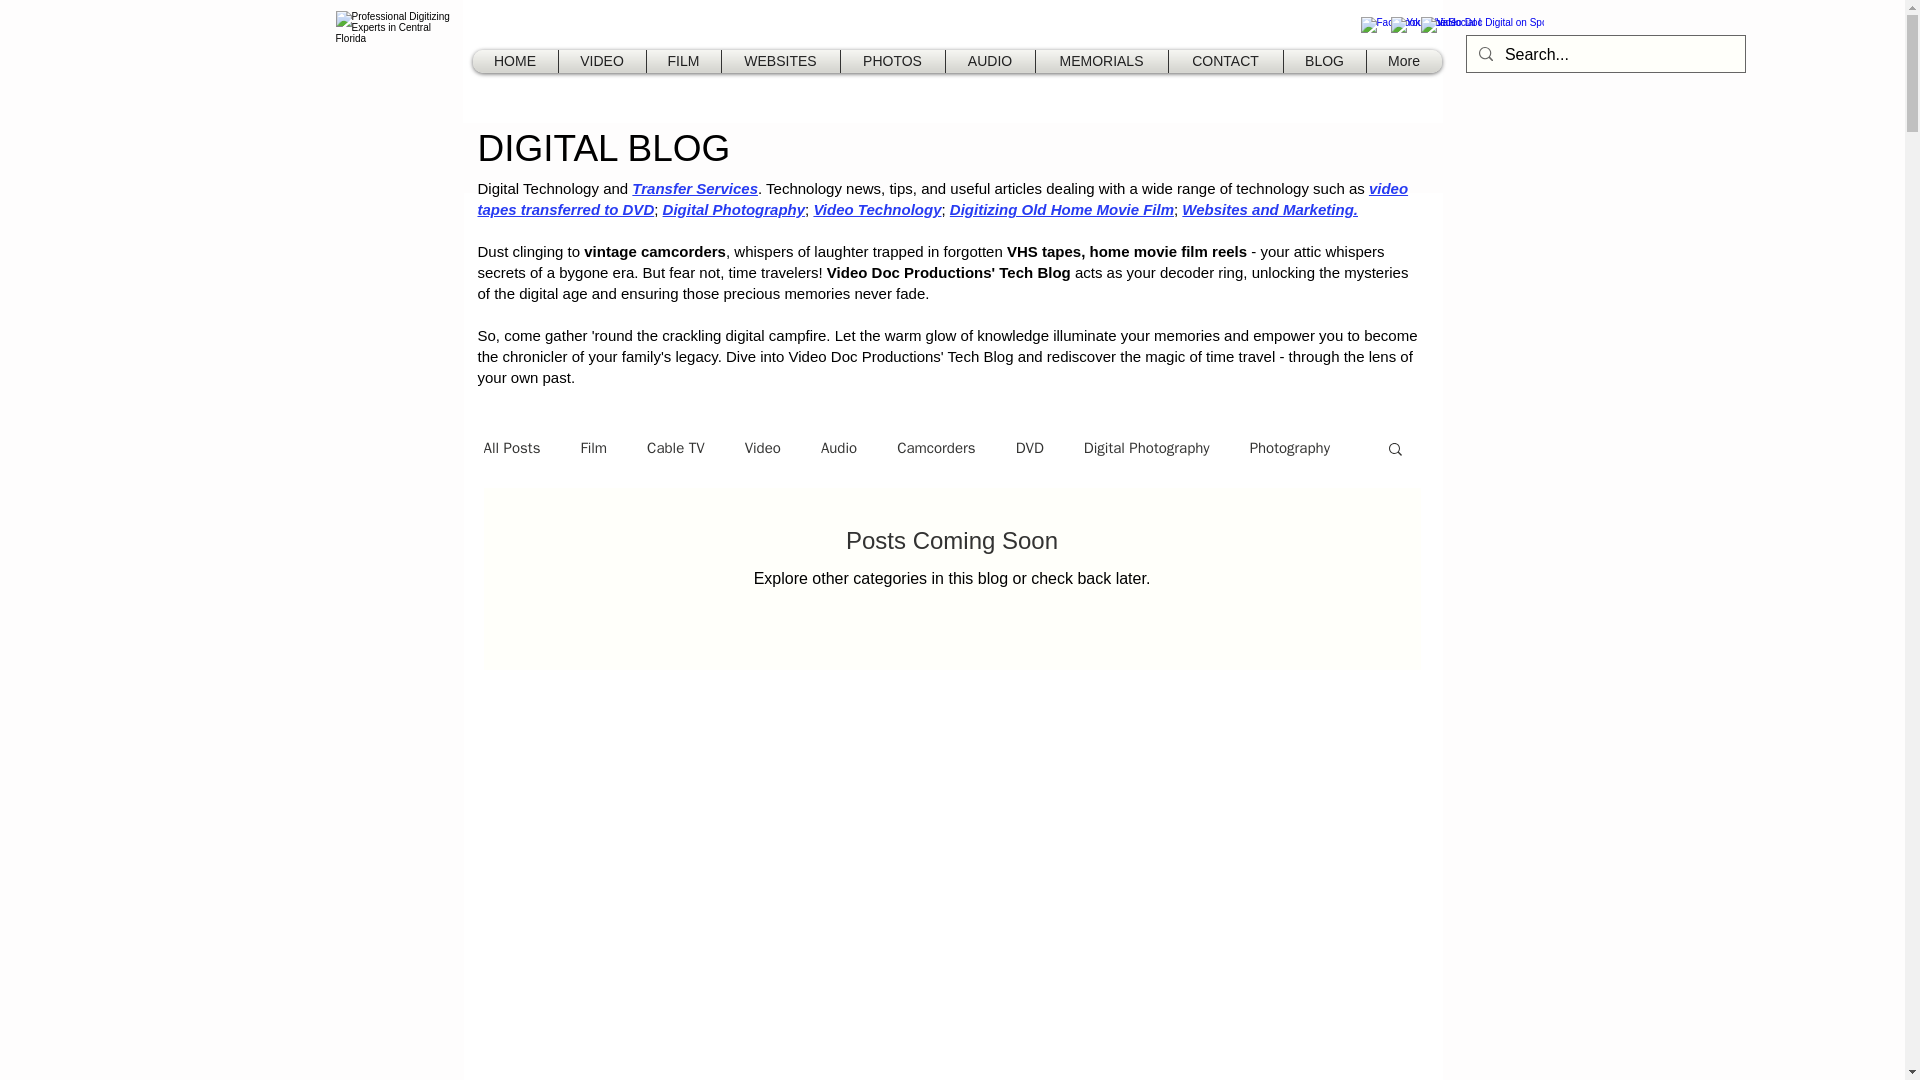 This screenshot has height=1080, width=1920. I want to click on Digitize video, audio, film, an more, so click(399, 60).